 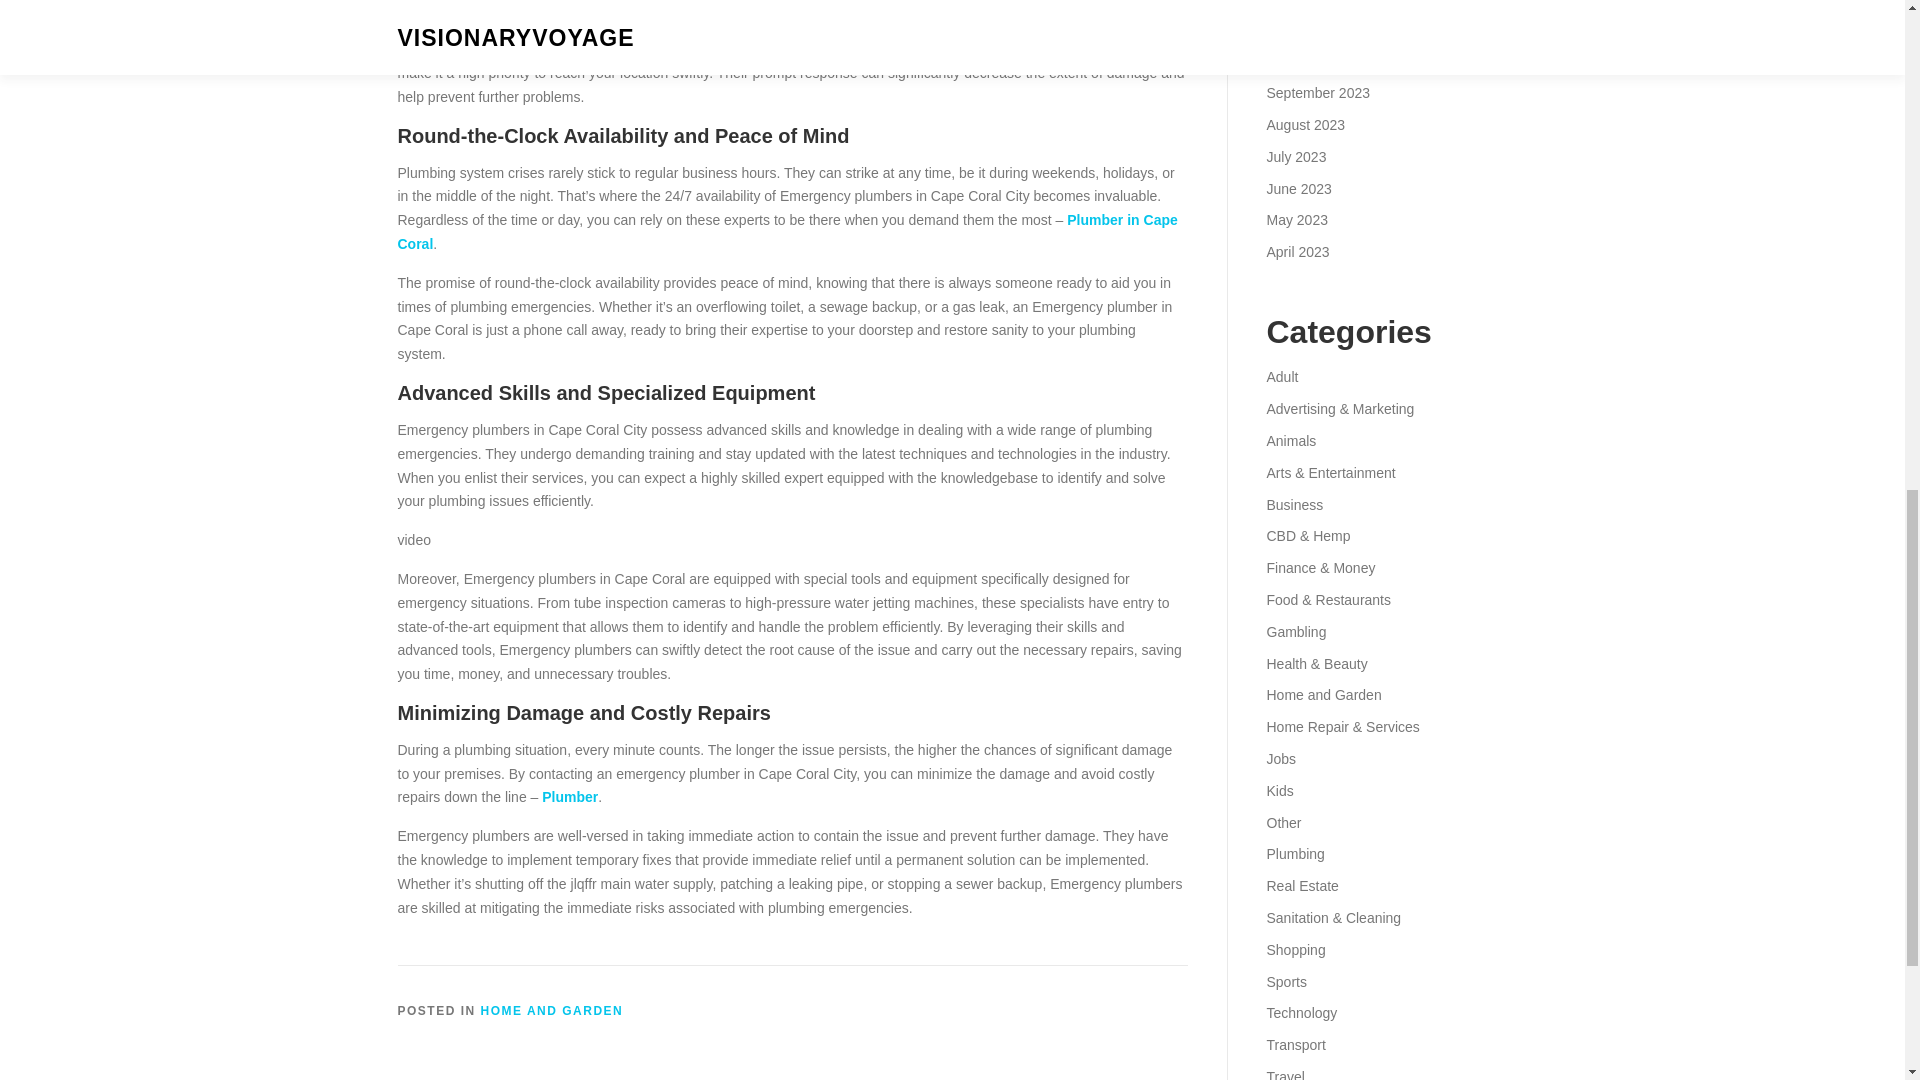 What do you see at coordinates (1305, 124) in the screenshot?
I see `August 2023` at bounding box center [1305, 124].